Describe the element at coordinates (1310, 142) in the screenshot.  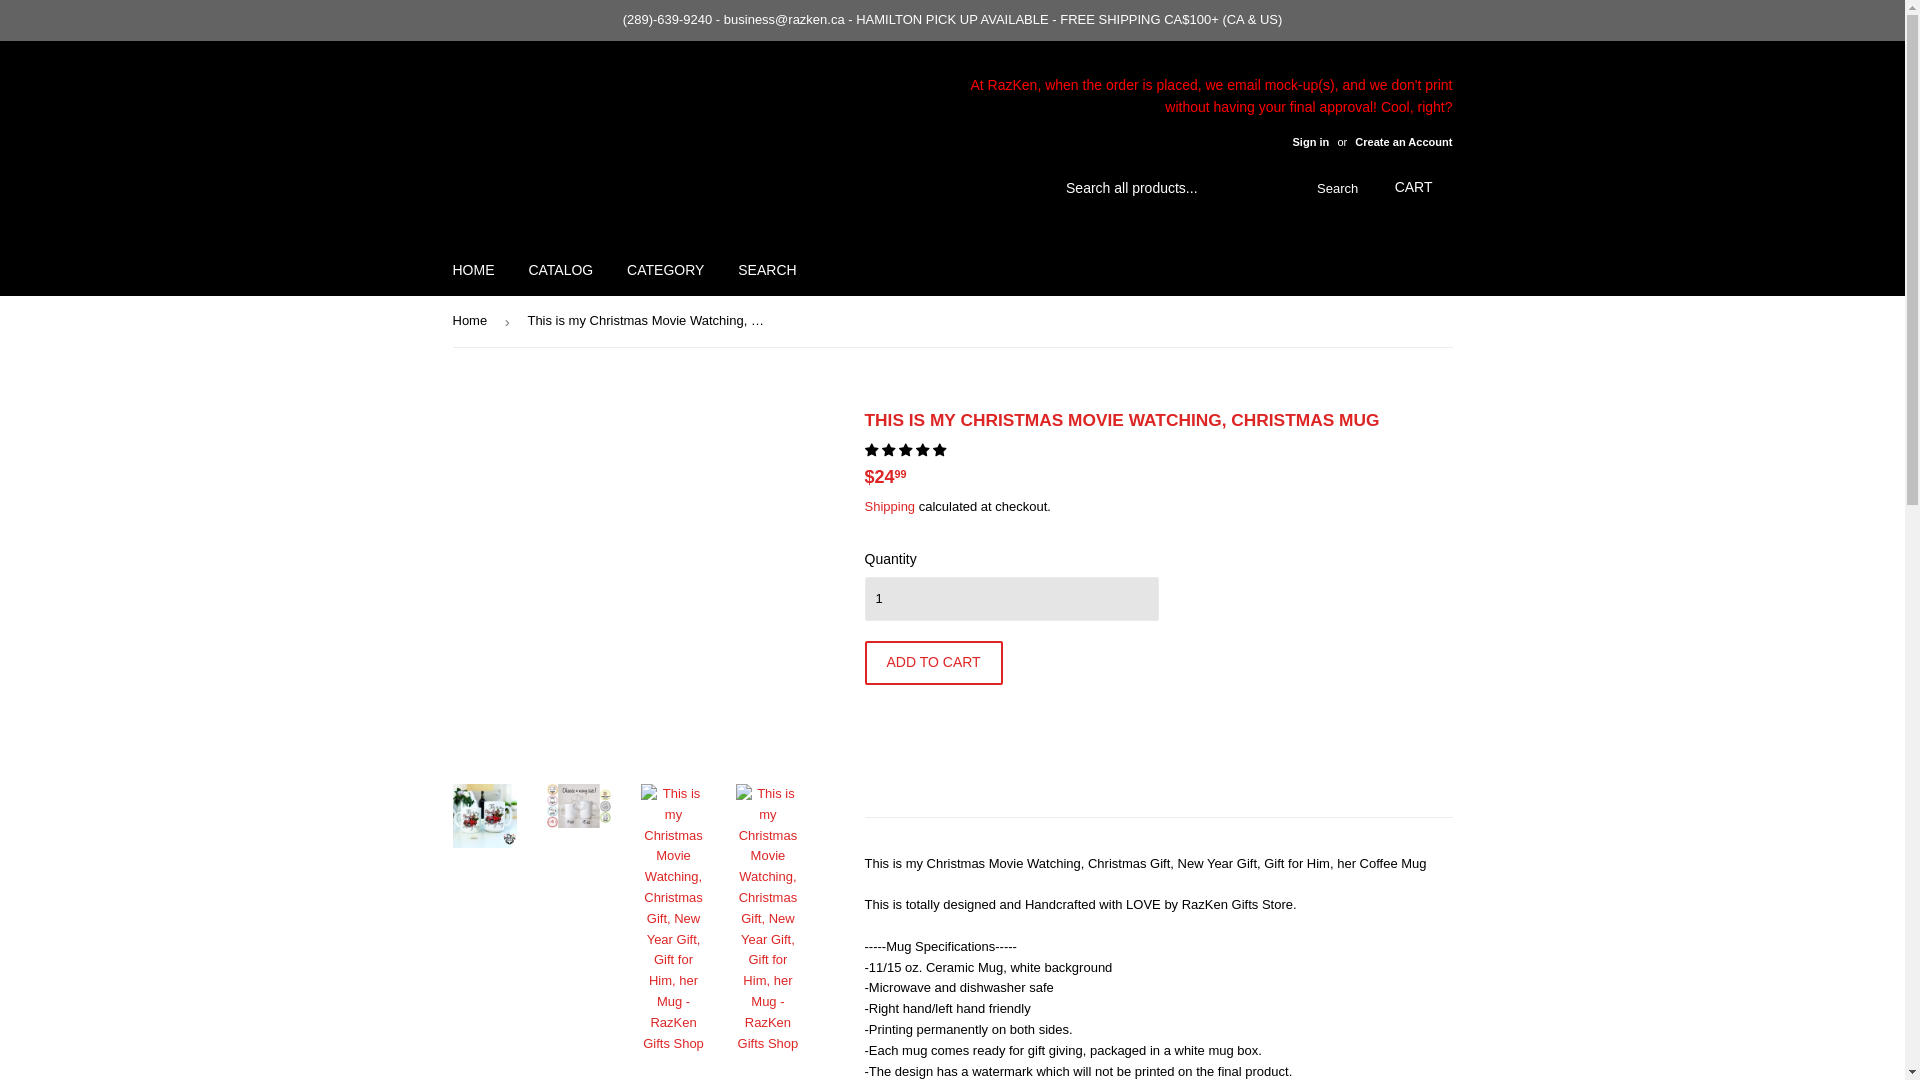
I see `Sign in` at that location.